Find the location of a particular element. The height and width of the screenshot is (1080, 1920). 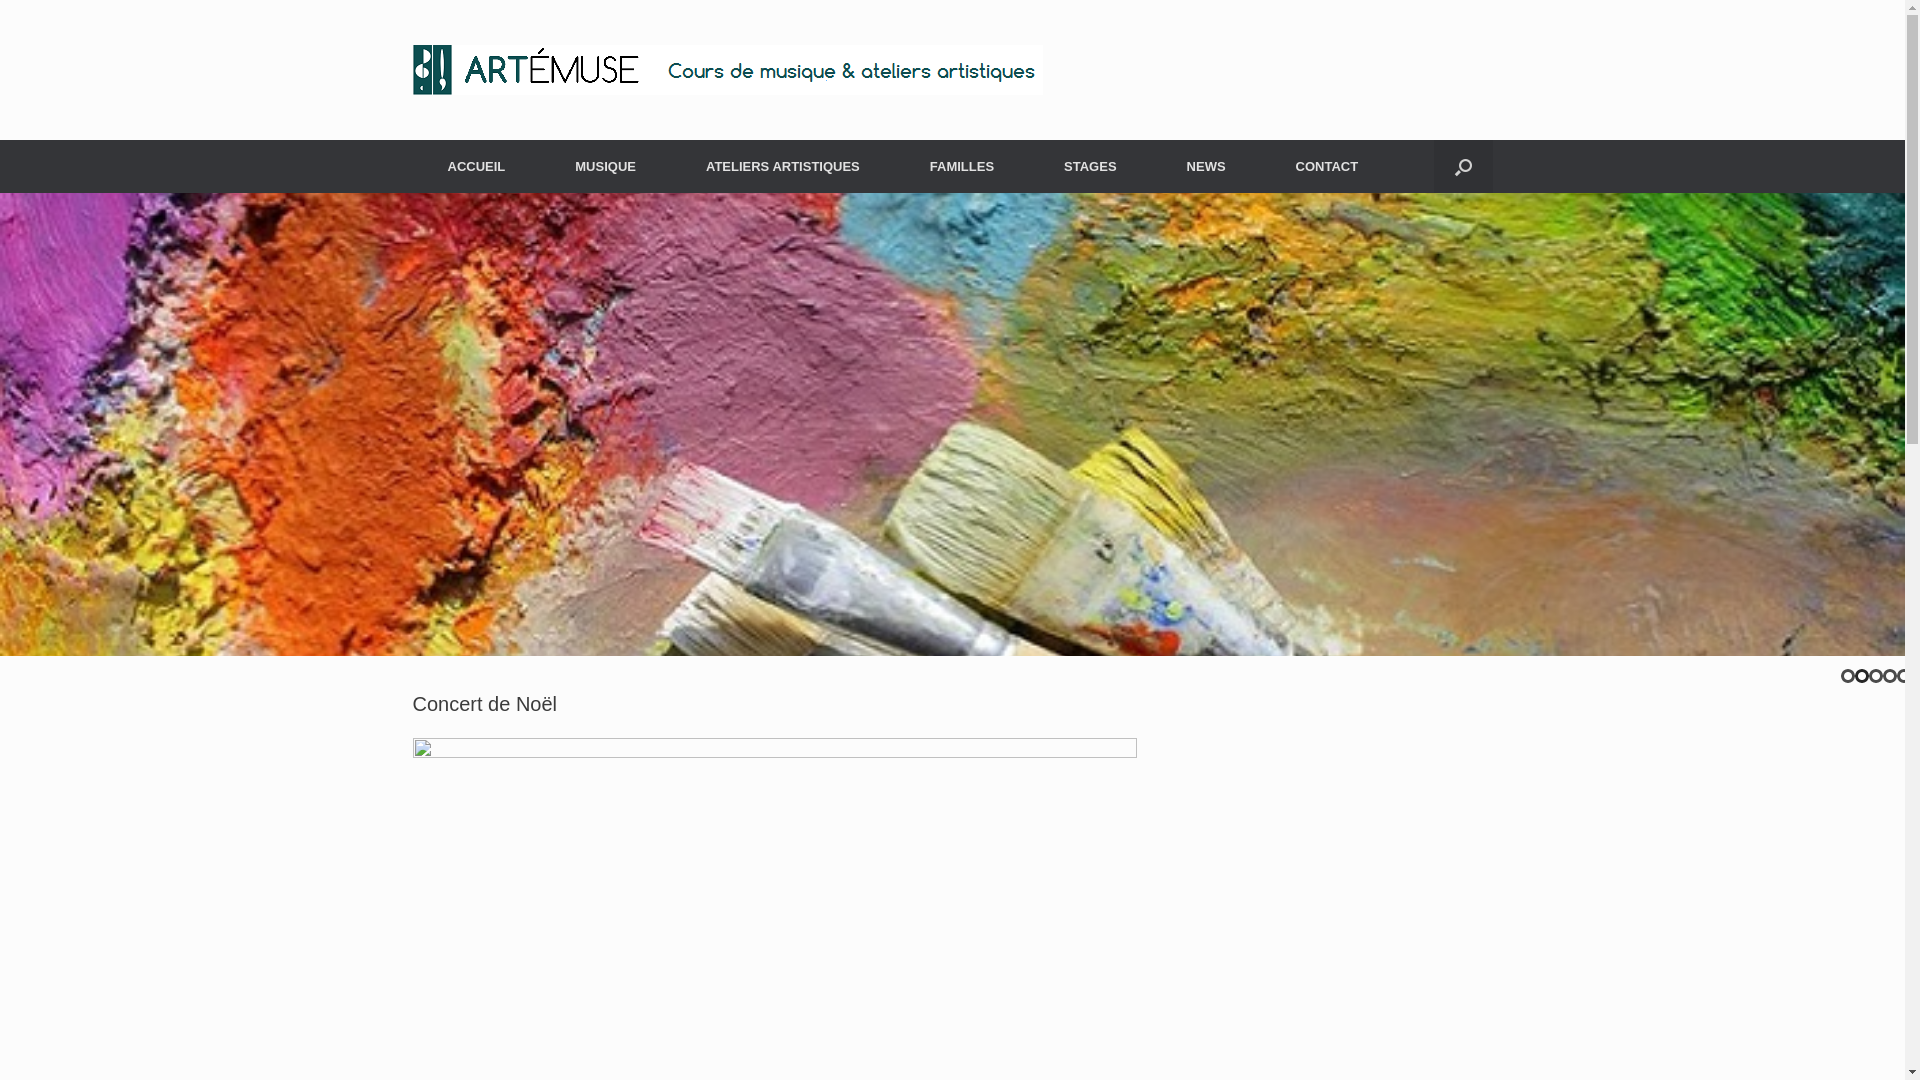

STAGES is located at coordinates (1090, 166).